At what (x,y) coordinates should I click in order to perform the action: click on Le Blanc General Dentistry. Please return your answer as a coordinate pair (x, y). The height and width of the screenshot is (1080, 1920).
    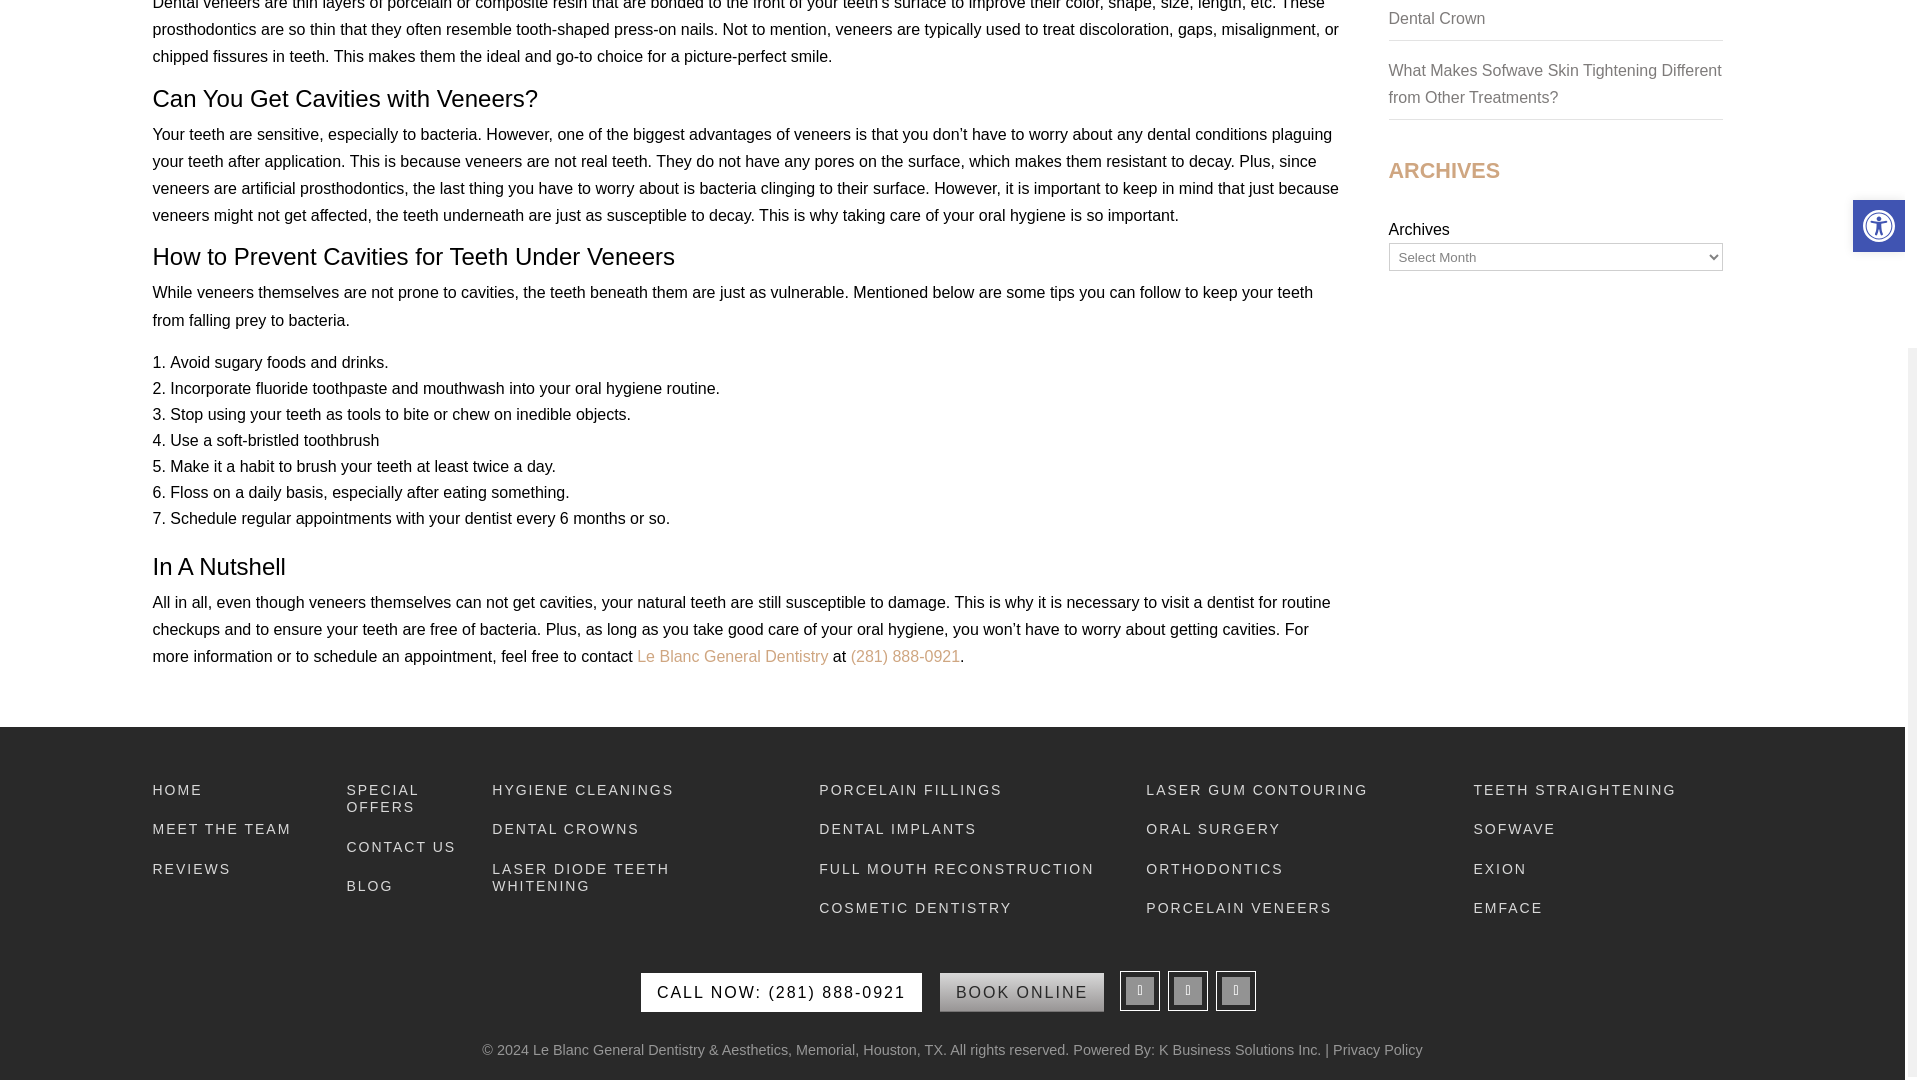
    Looking at the image, I should click on (732, 656).